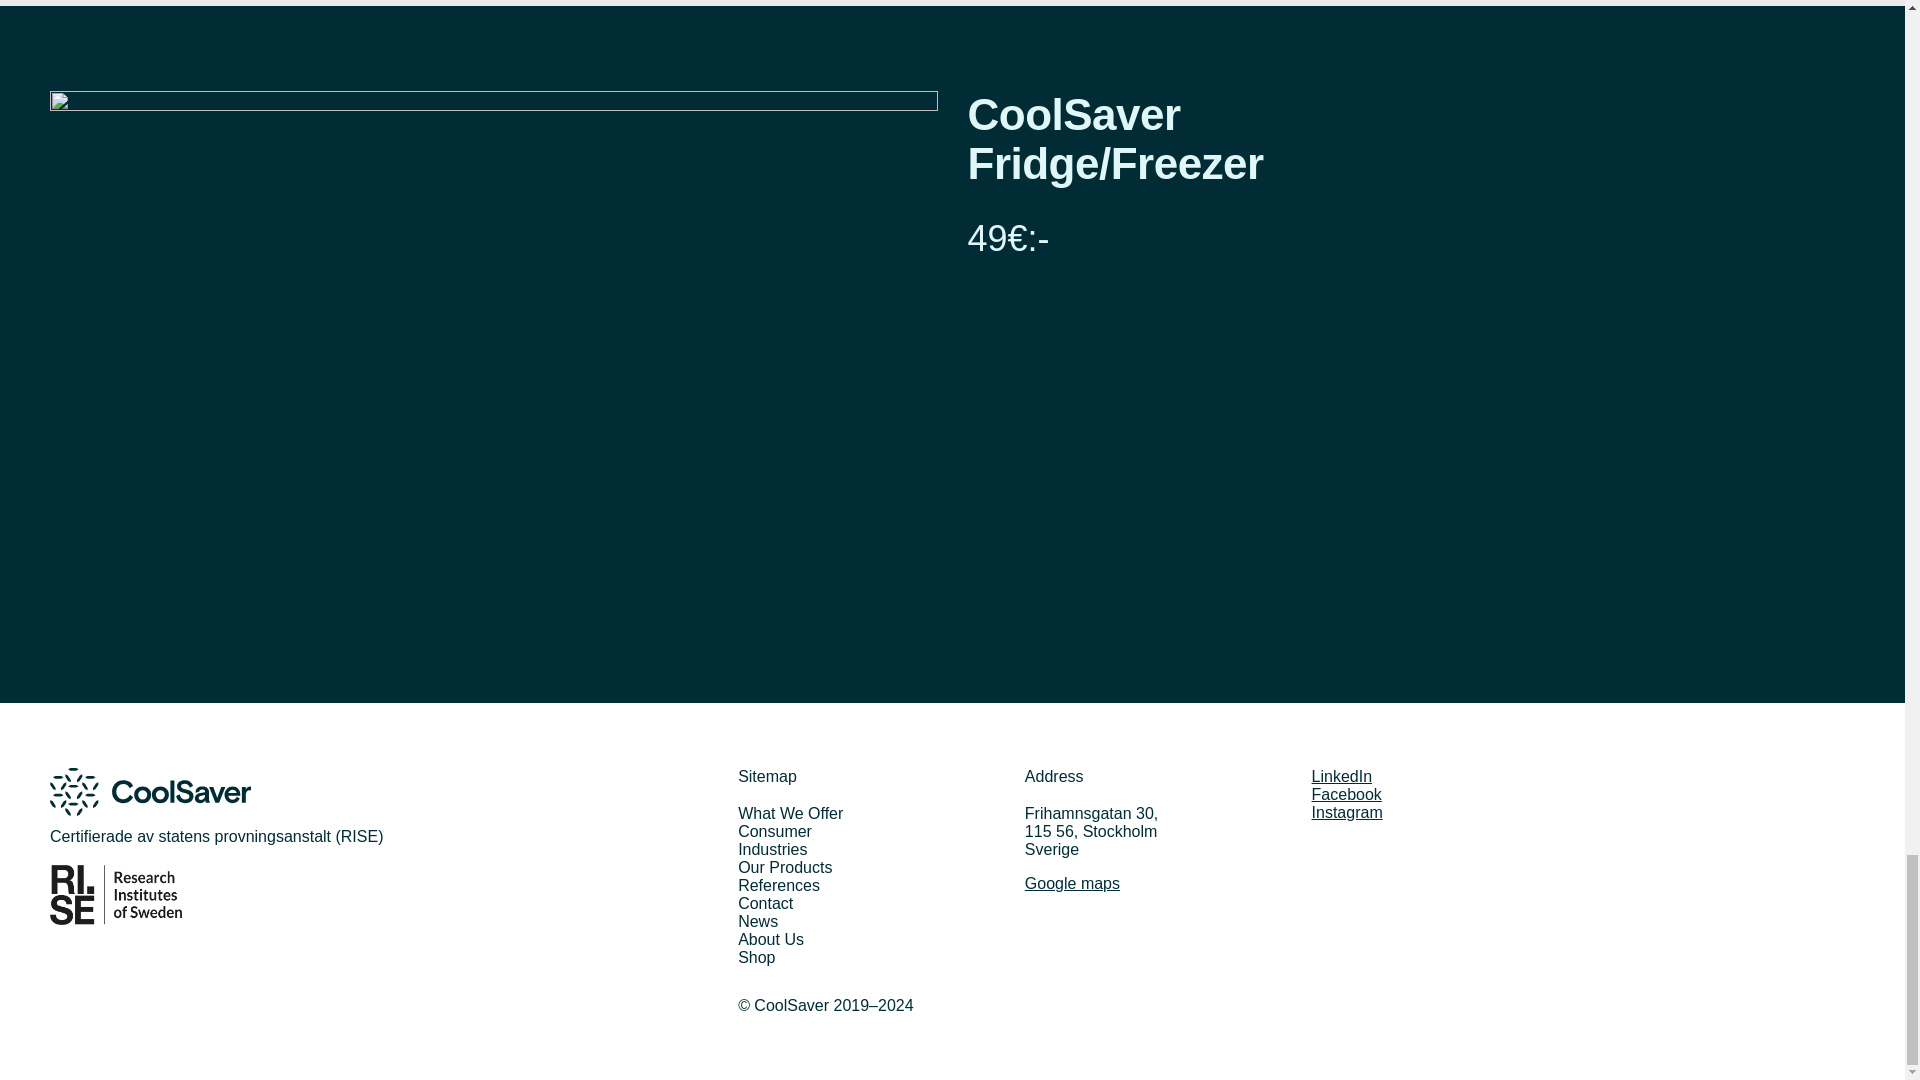  Describe the element at coordinates (784, 866) in the screenshot. I see `Our Products` at that location.